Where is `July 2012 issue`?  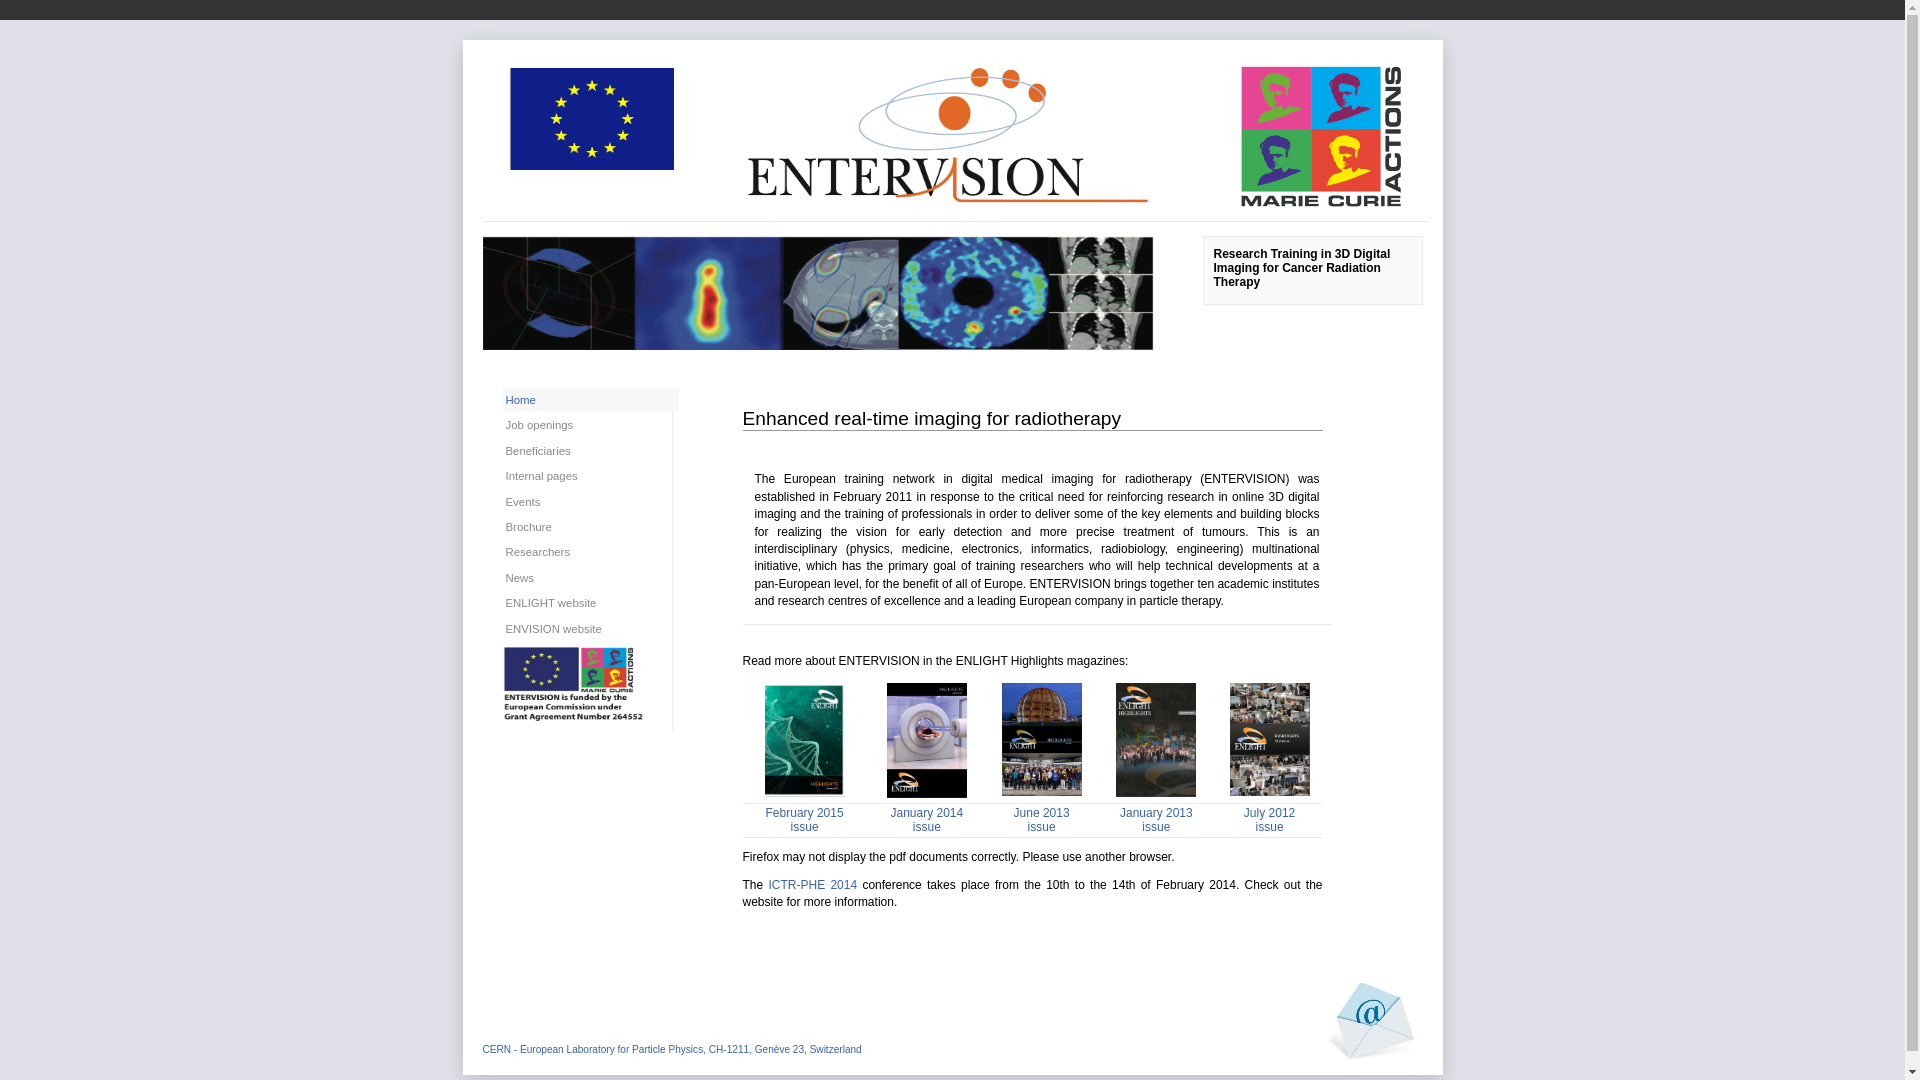 July 2012 issue is located at coordinates (1270, 820).